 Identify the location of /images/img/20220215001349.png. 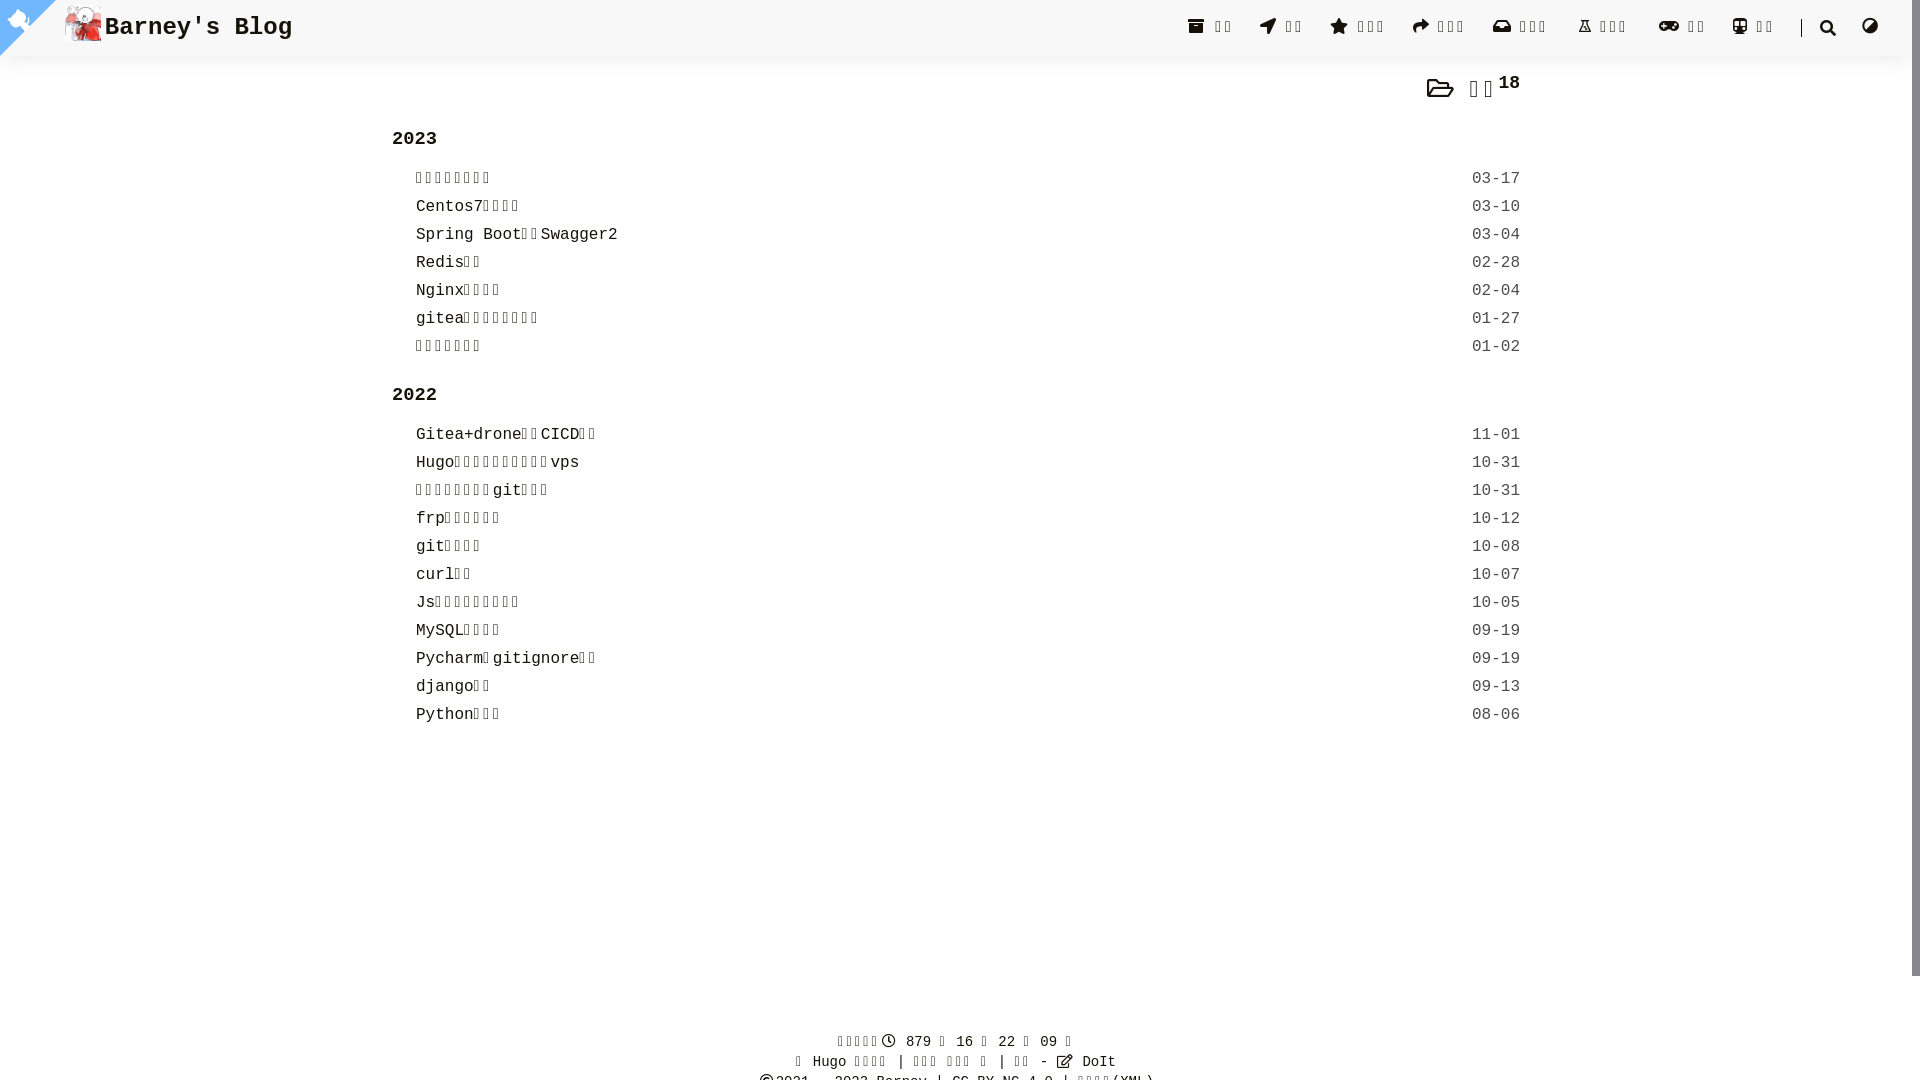
(85, 23).